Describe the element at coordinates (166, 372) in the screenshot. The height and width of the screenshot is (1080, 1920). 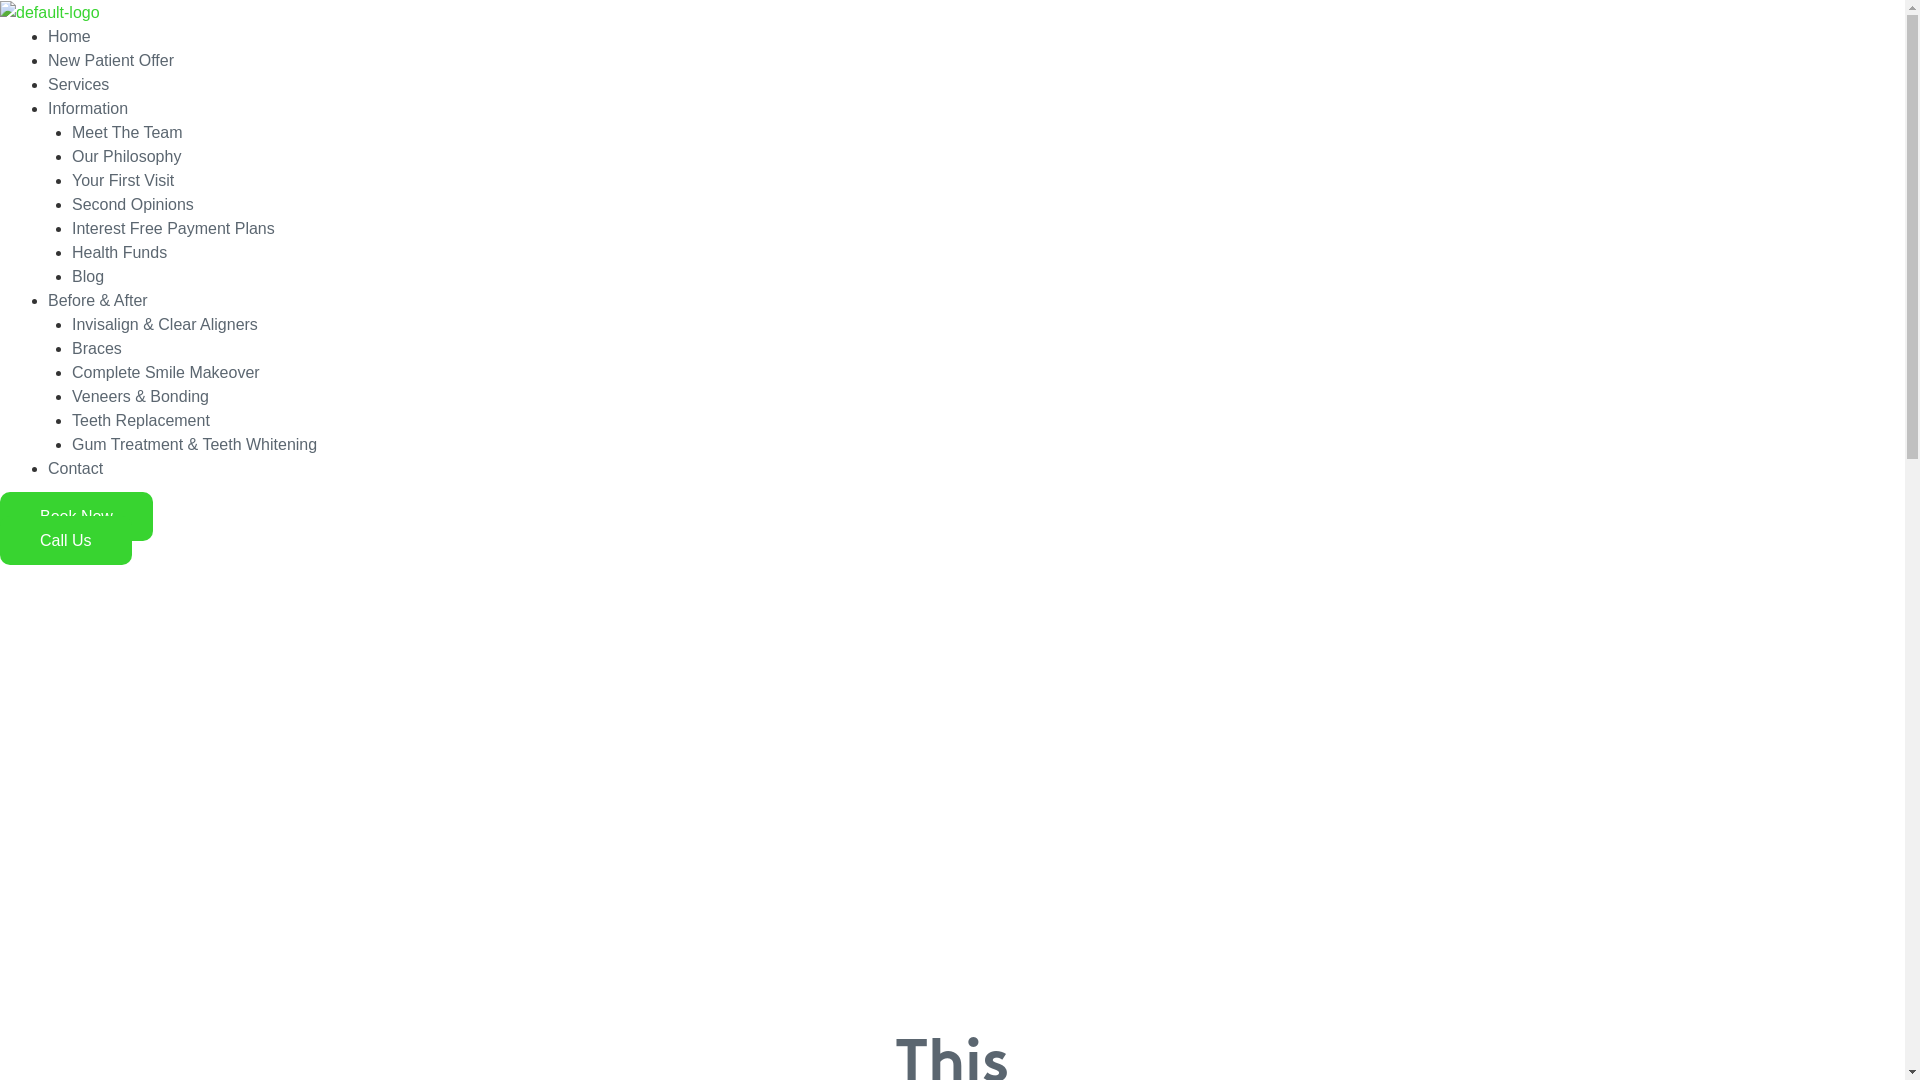
I see `Complete Smile Makeover` at that location.